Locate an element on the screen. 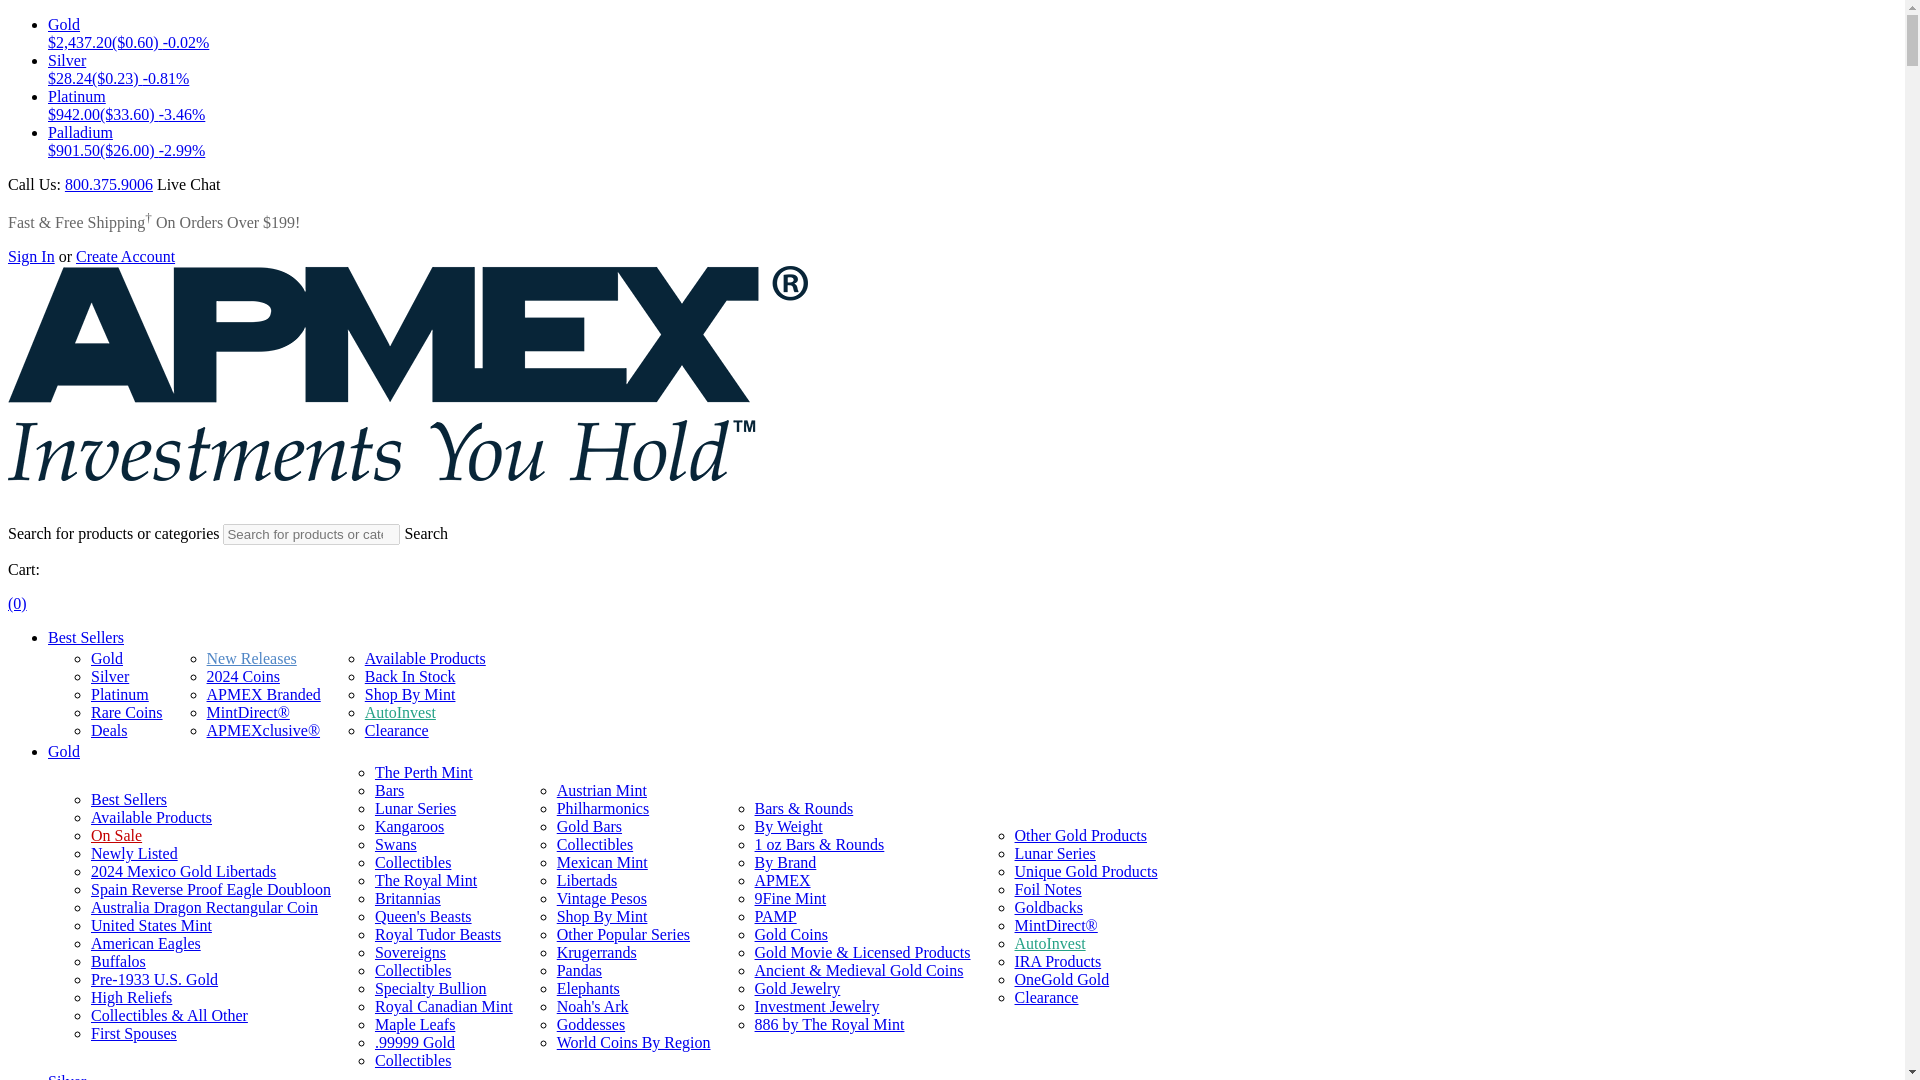  Gold is located at coordinates (106, 658).